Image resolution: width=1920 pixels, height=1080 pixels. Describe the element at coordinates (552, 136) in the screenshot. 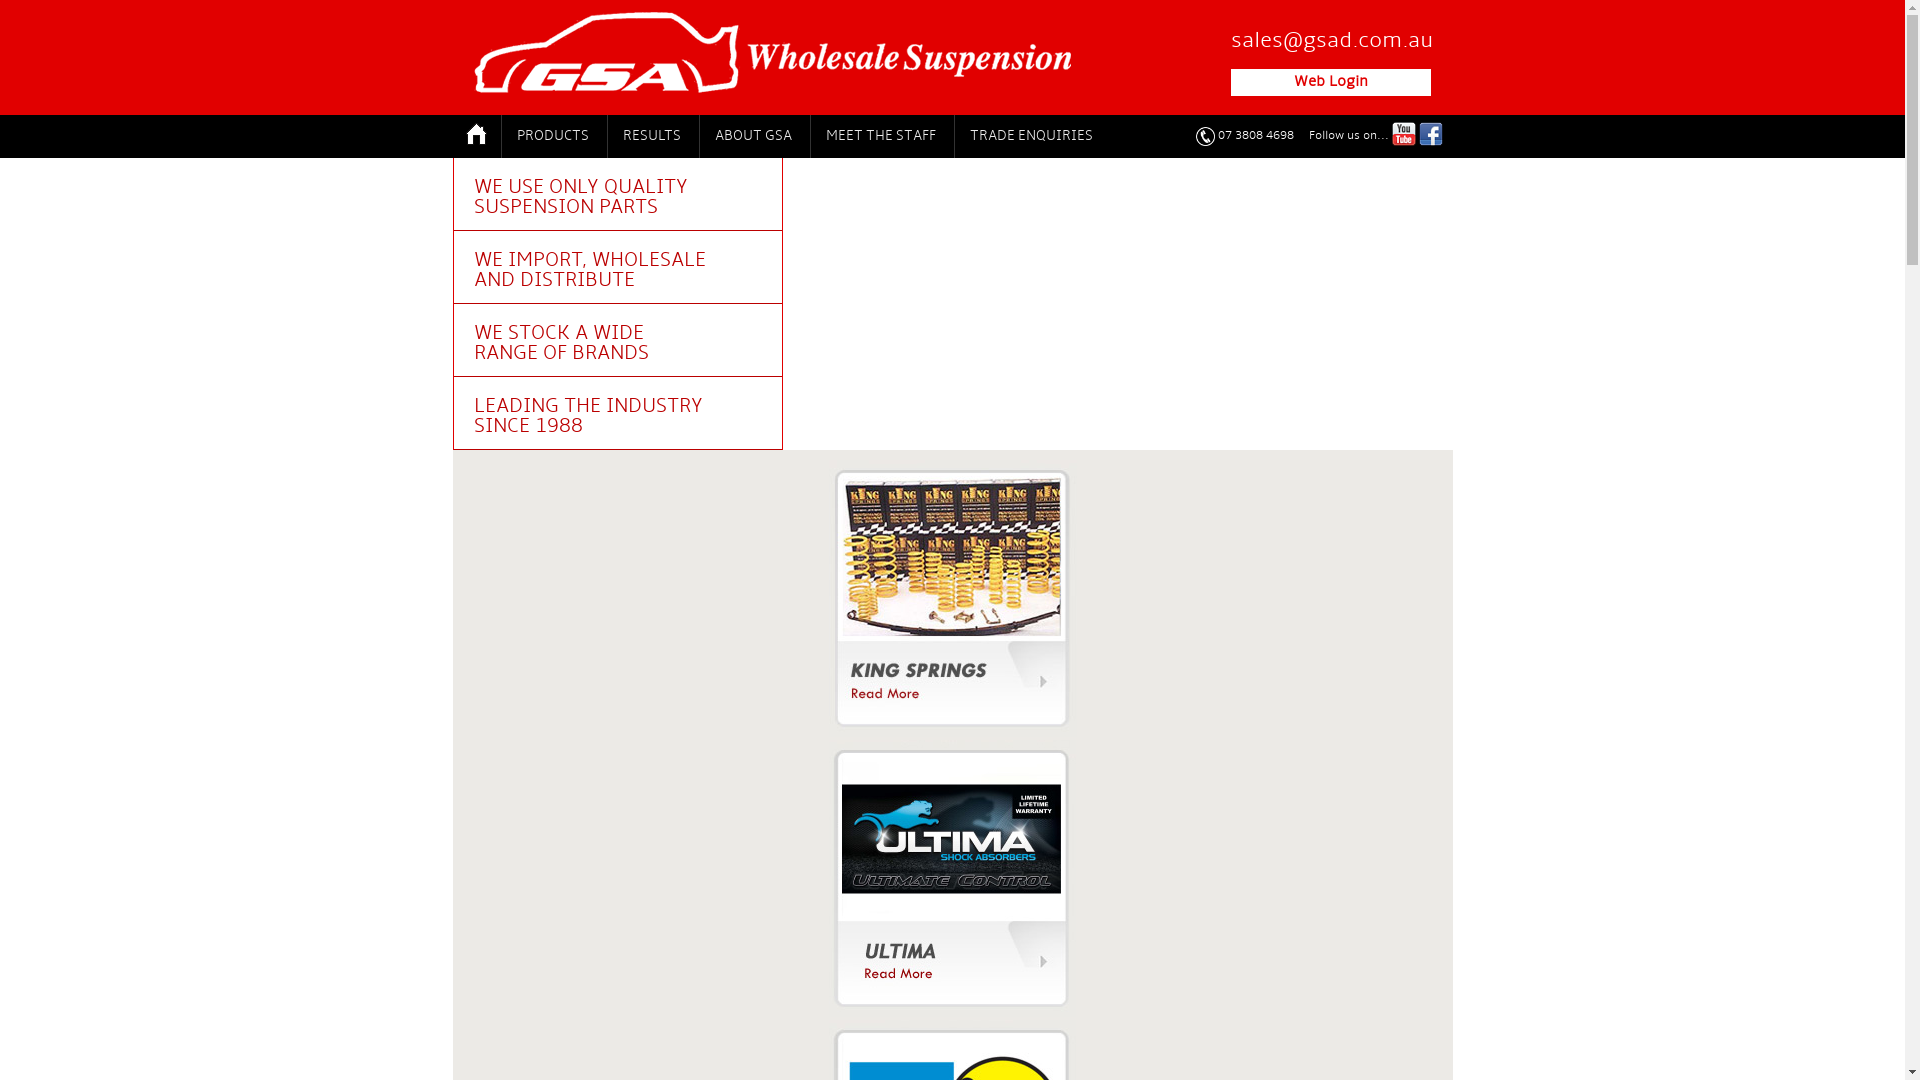

I see `PRODUCTS` at that location.